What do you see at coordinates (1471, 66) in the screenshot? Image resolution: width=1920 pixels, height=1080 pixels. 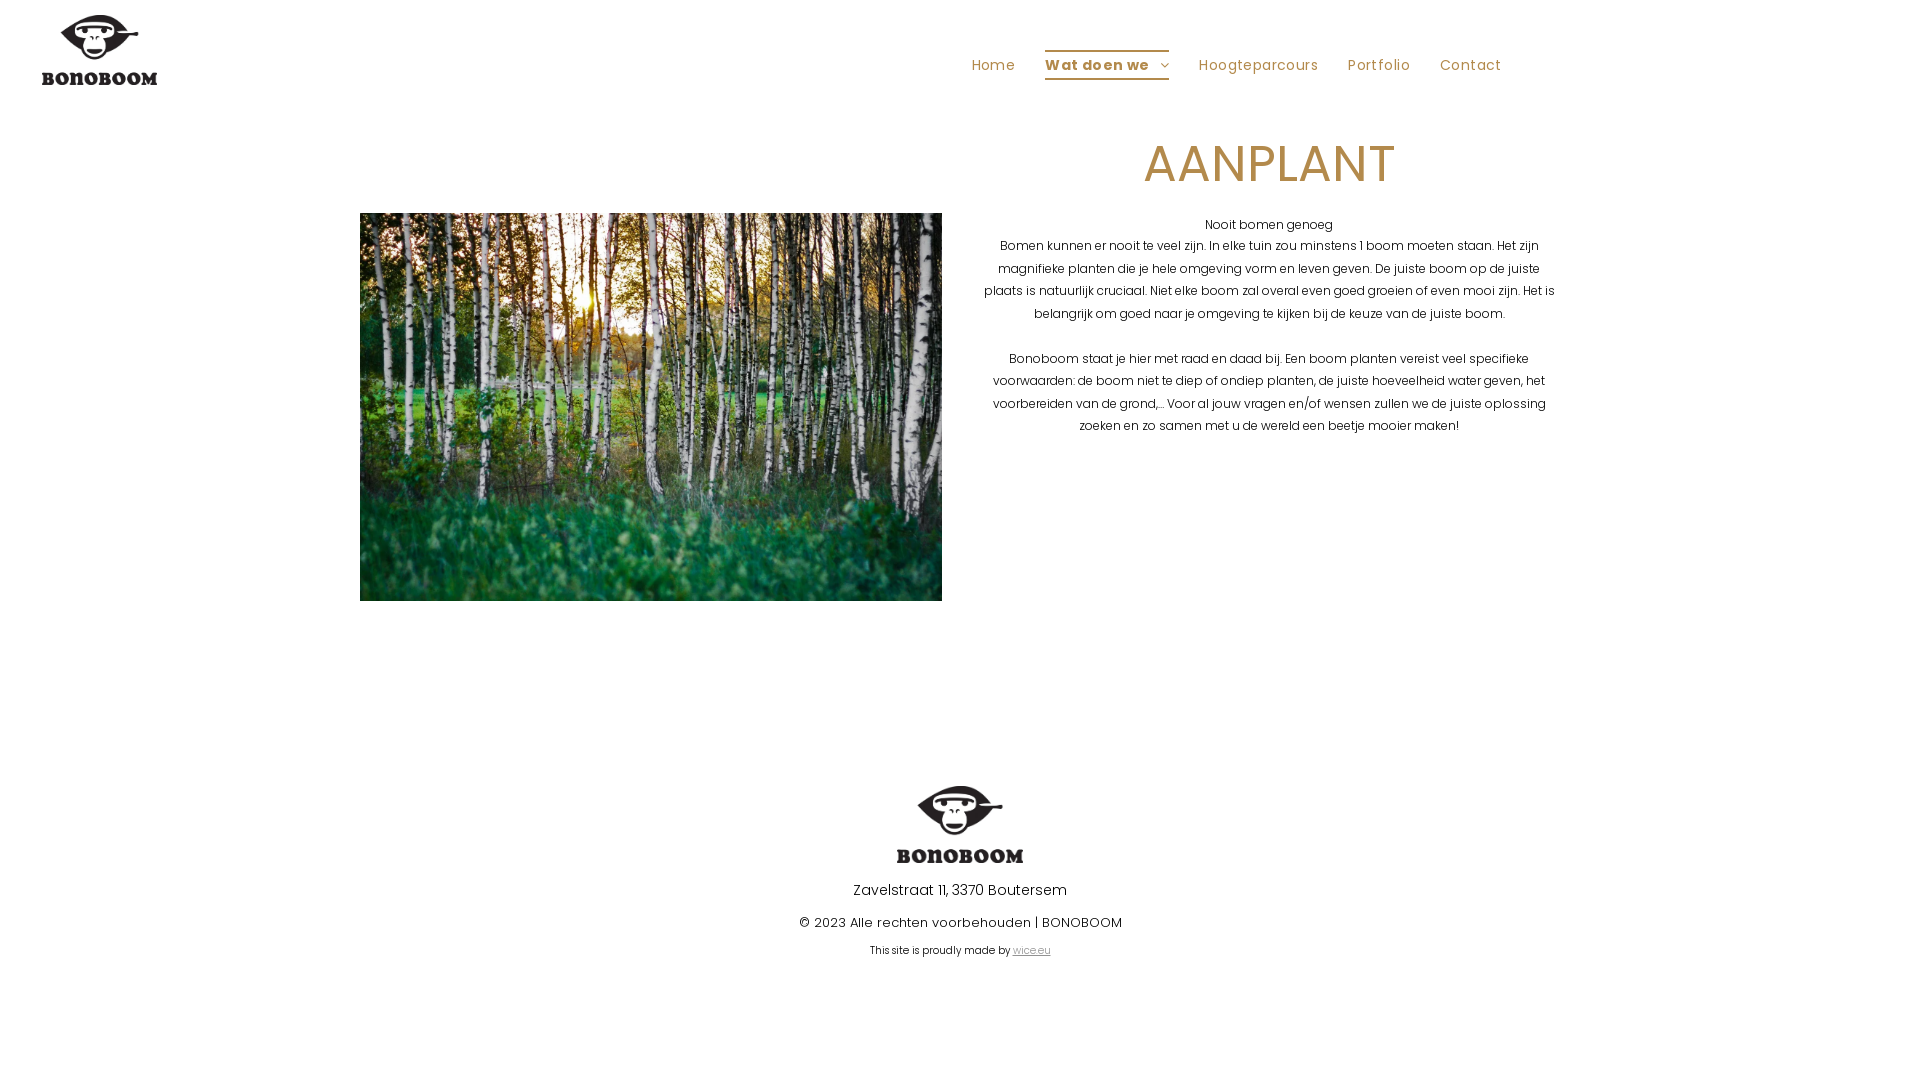 I see `Contact` at bounding box center [1471, 66].